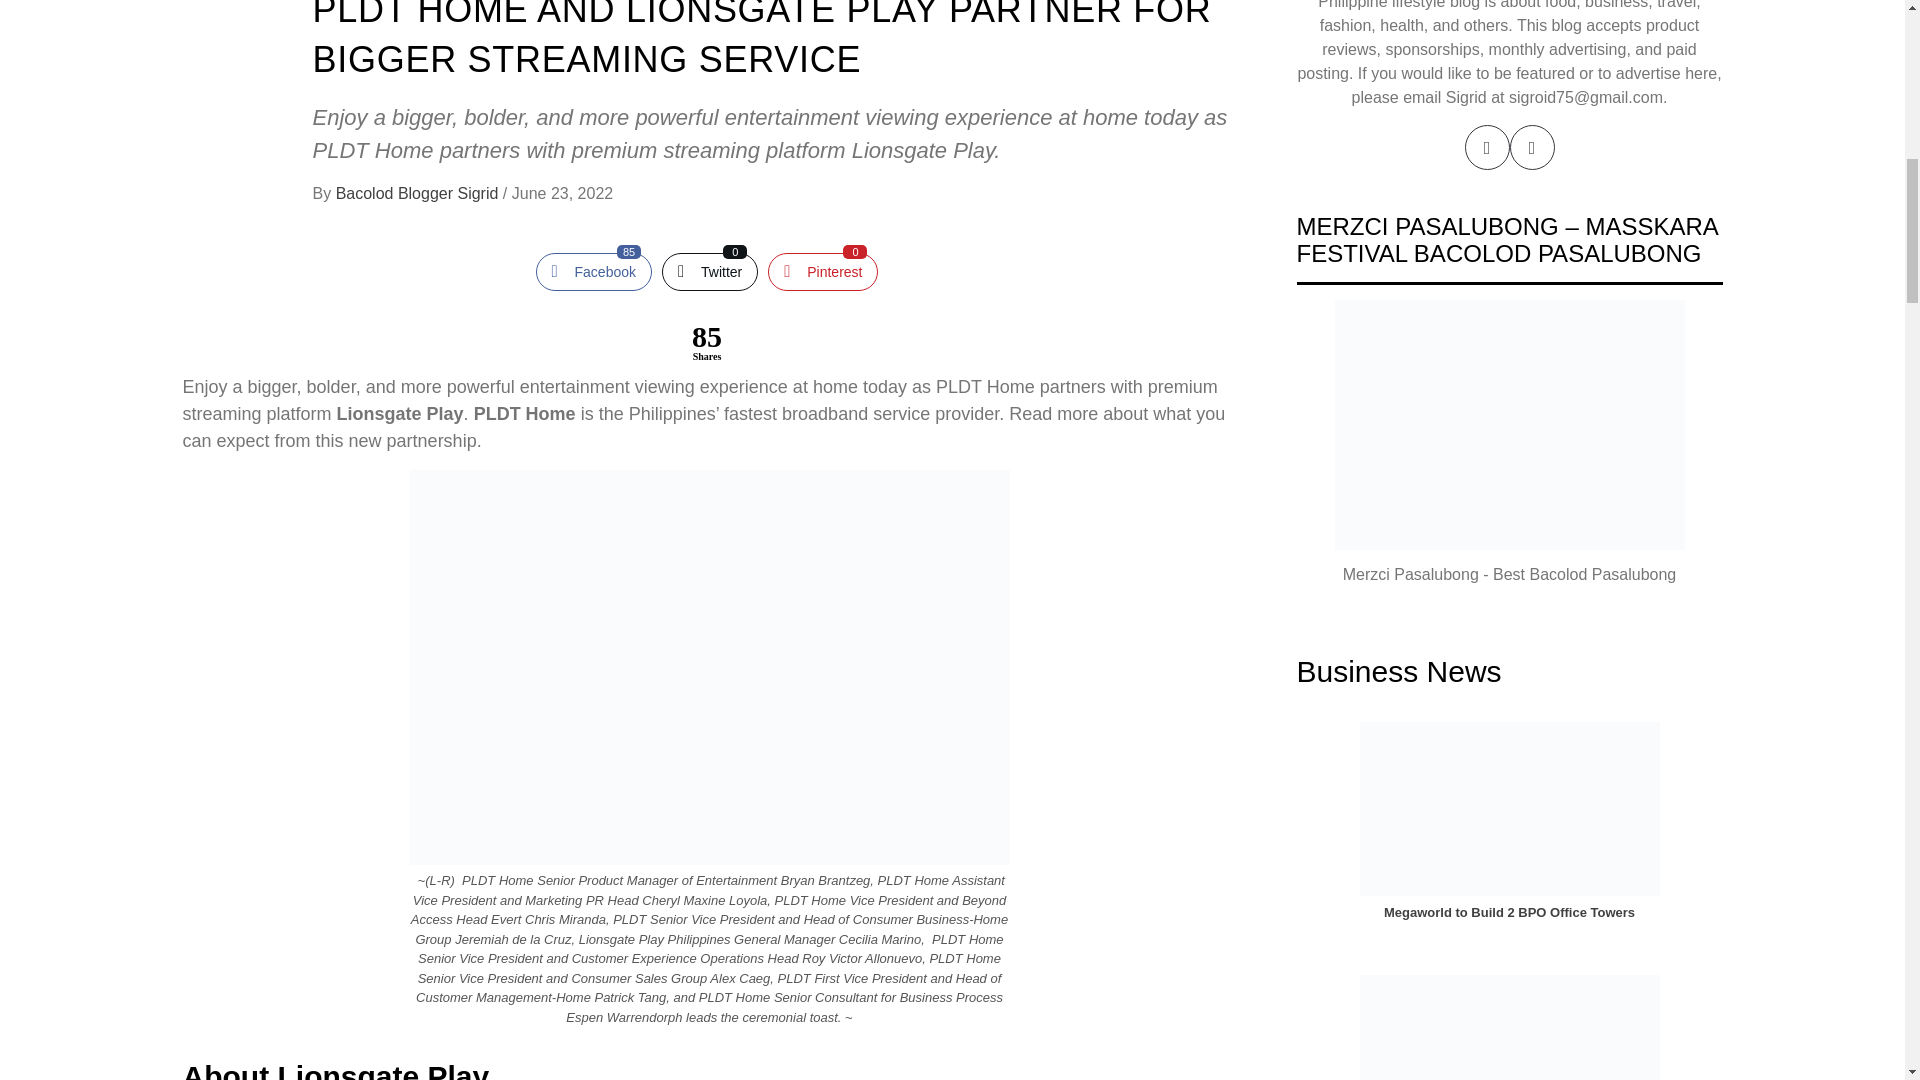  I want to click on Bacolod Blogger Sigrid, so click(594, 271).